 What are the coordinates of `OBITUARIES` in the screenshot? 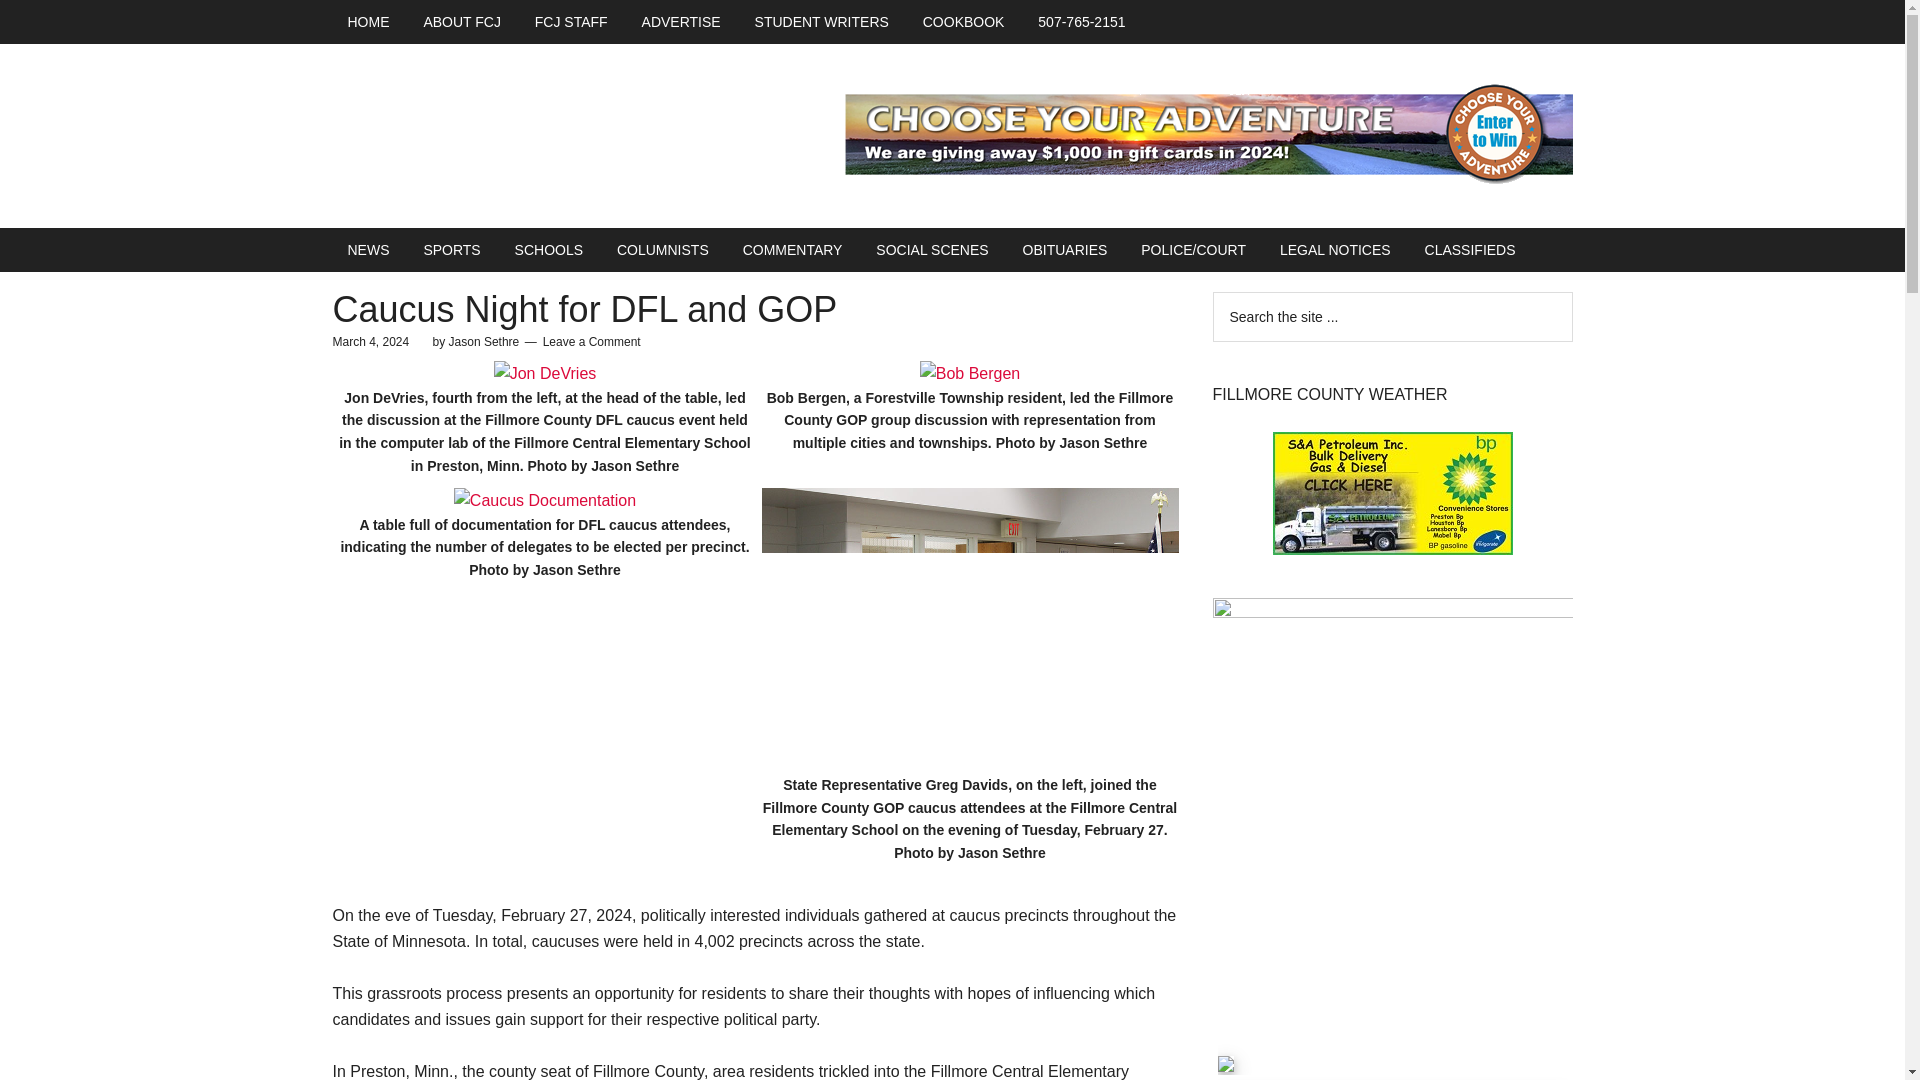 It's located at (1066, 250).